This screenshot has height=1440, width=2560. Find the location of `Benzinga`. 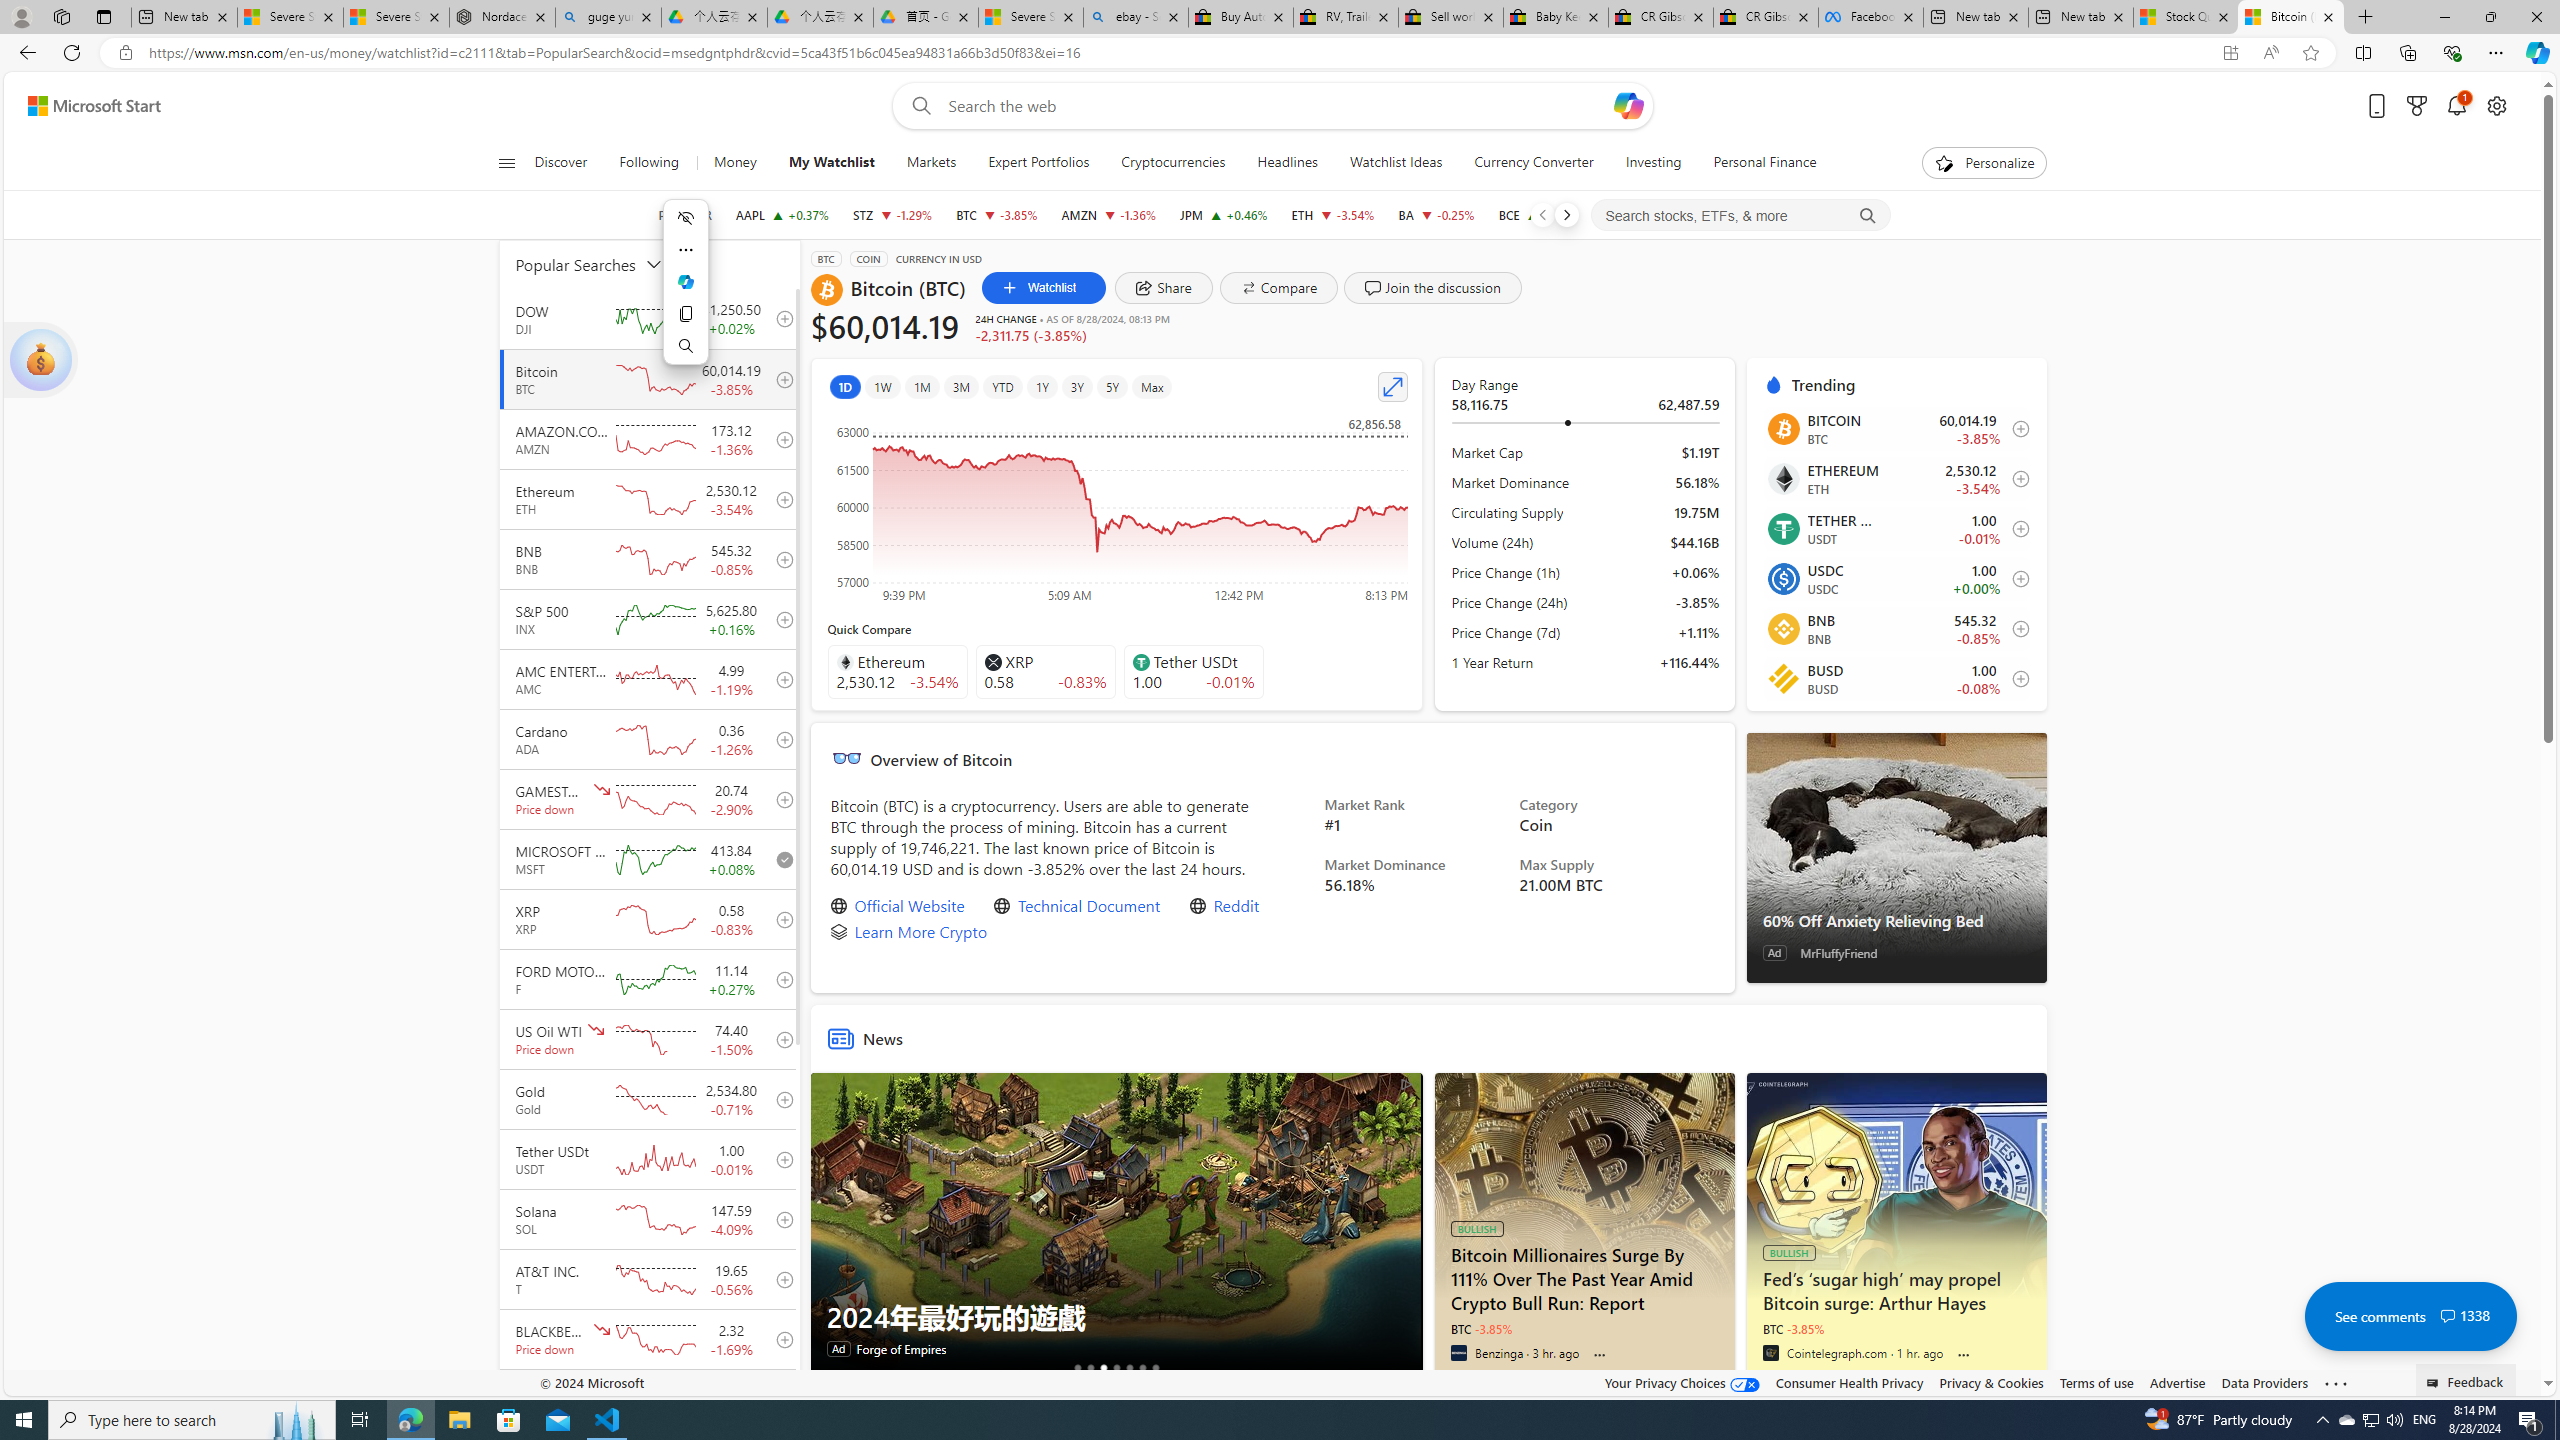

Benzinga is located at coordinates (1457, 1352).